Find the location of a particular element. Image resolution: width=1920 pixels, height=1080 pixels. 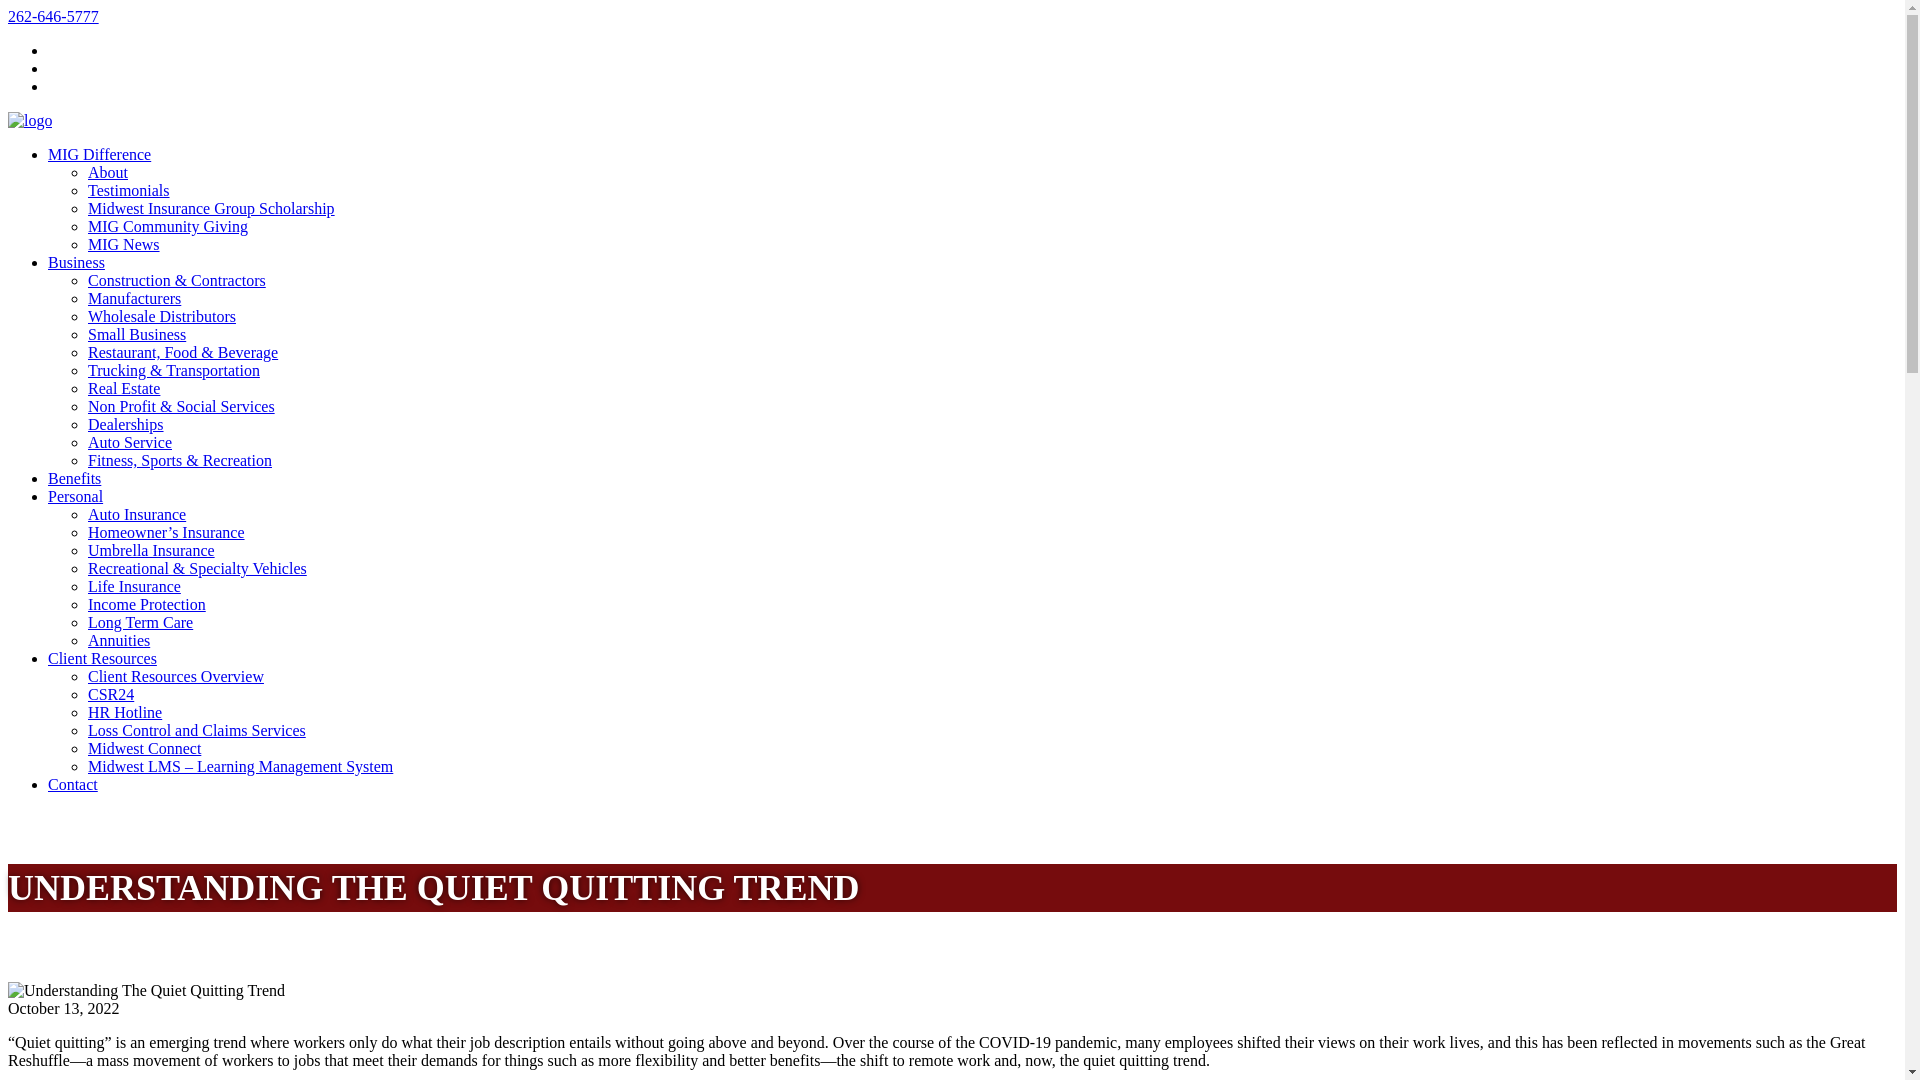

Income Protection is located at coordinates (146, 604).